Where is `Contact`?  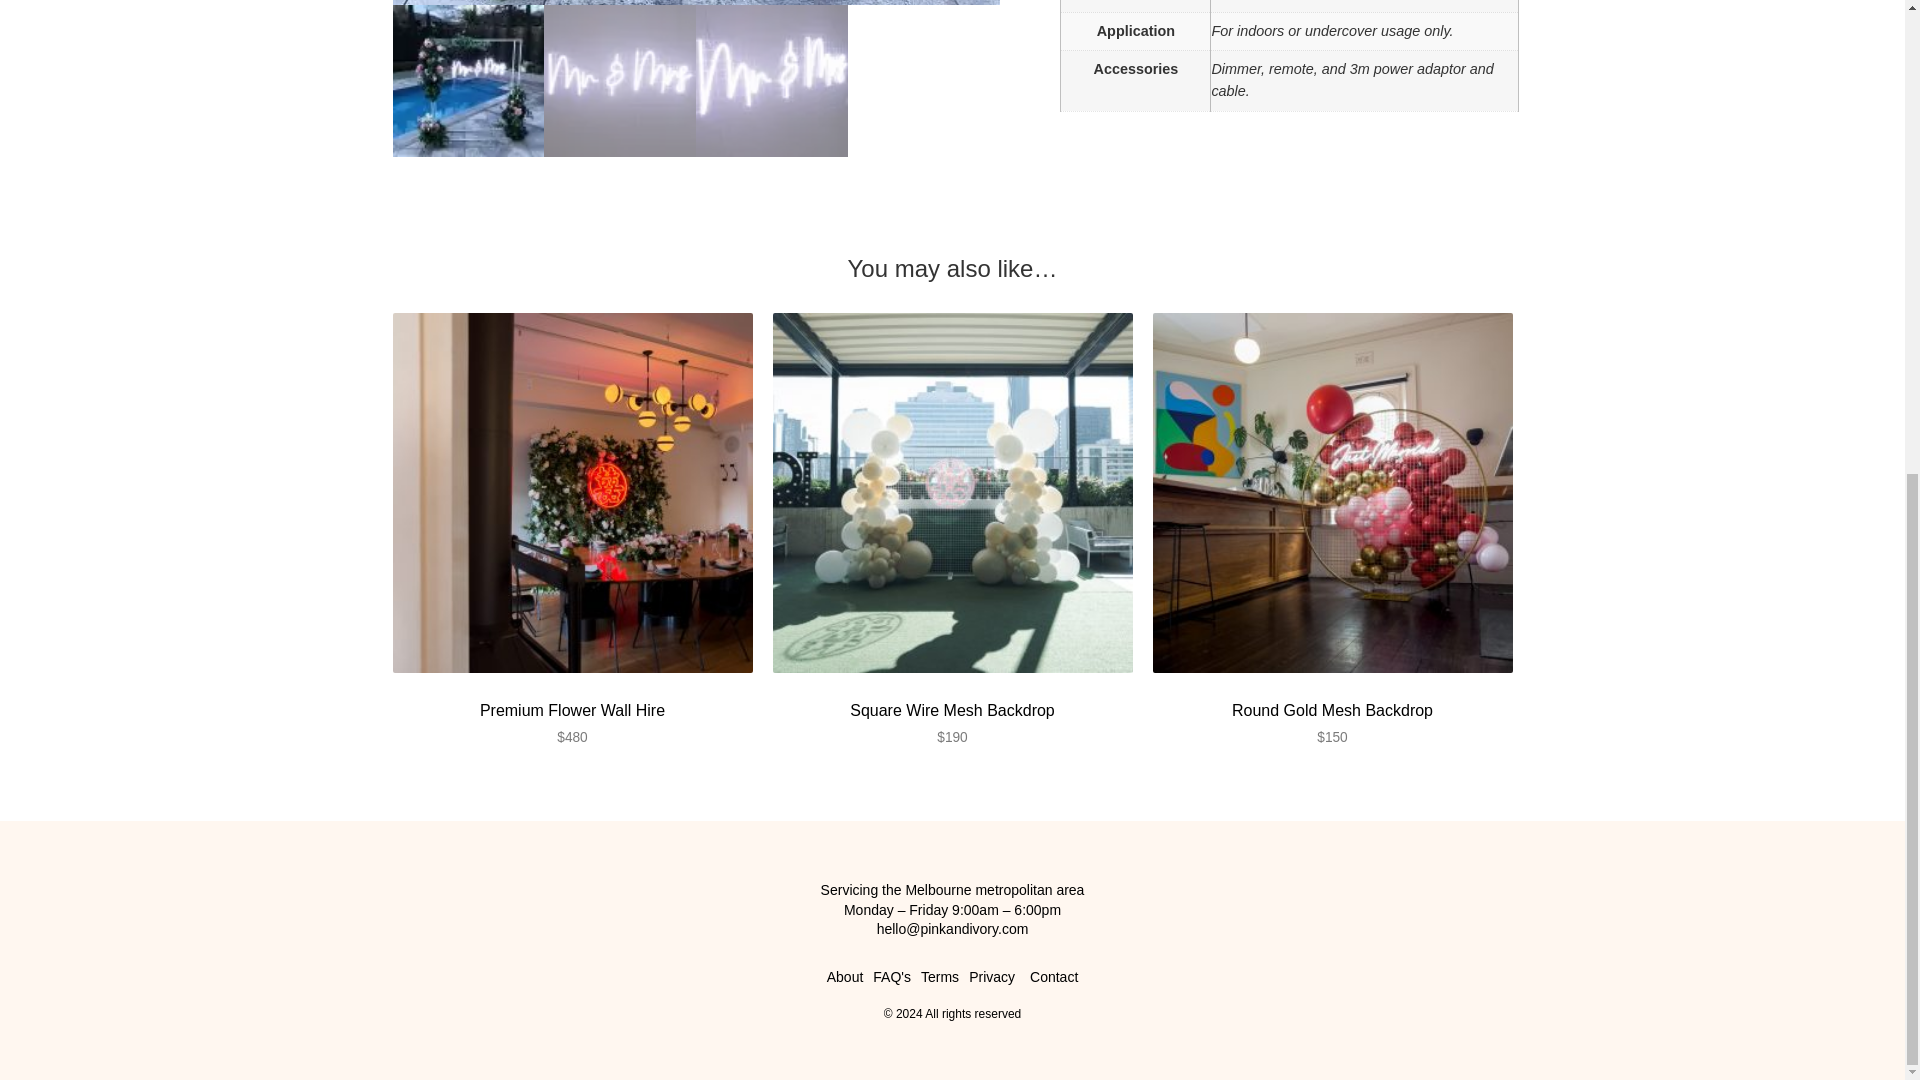 Contact is located at coordinates (1051, 977).